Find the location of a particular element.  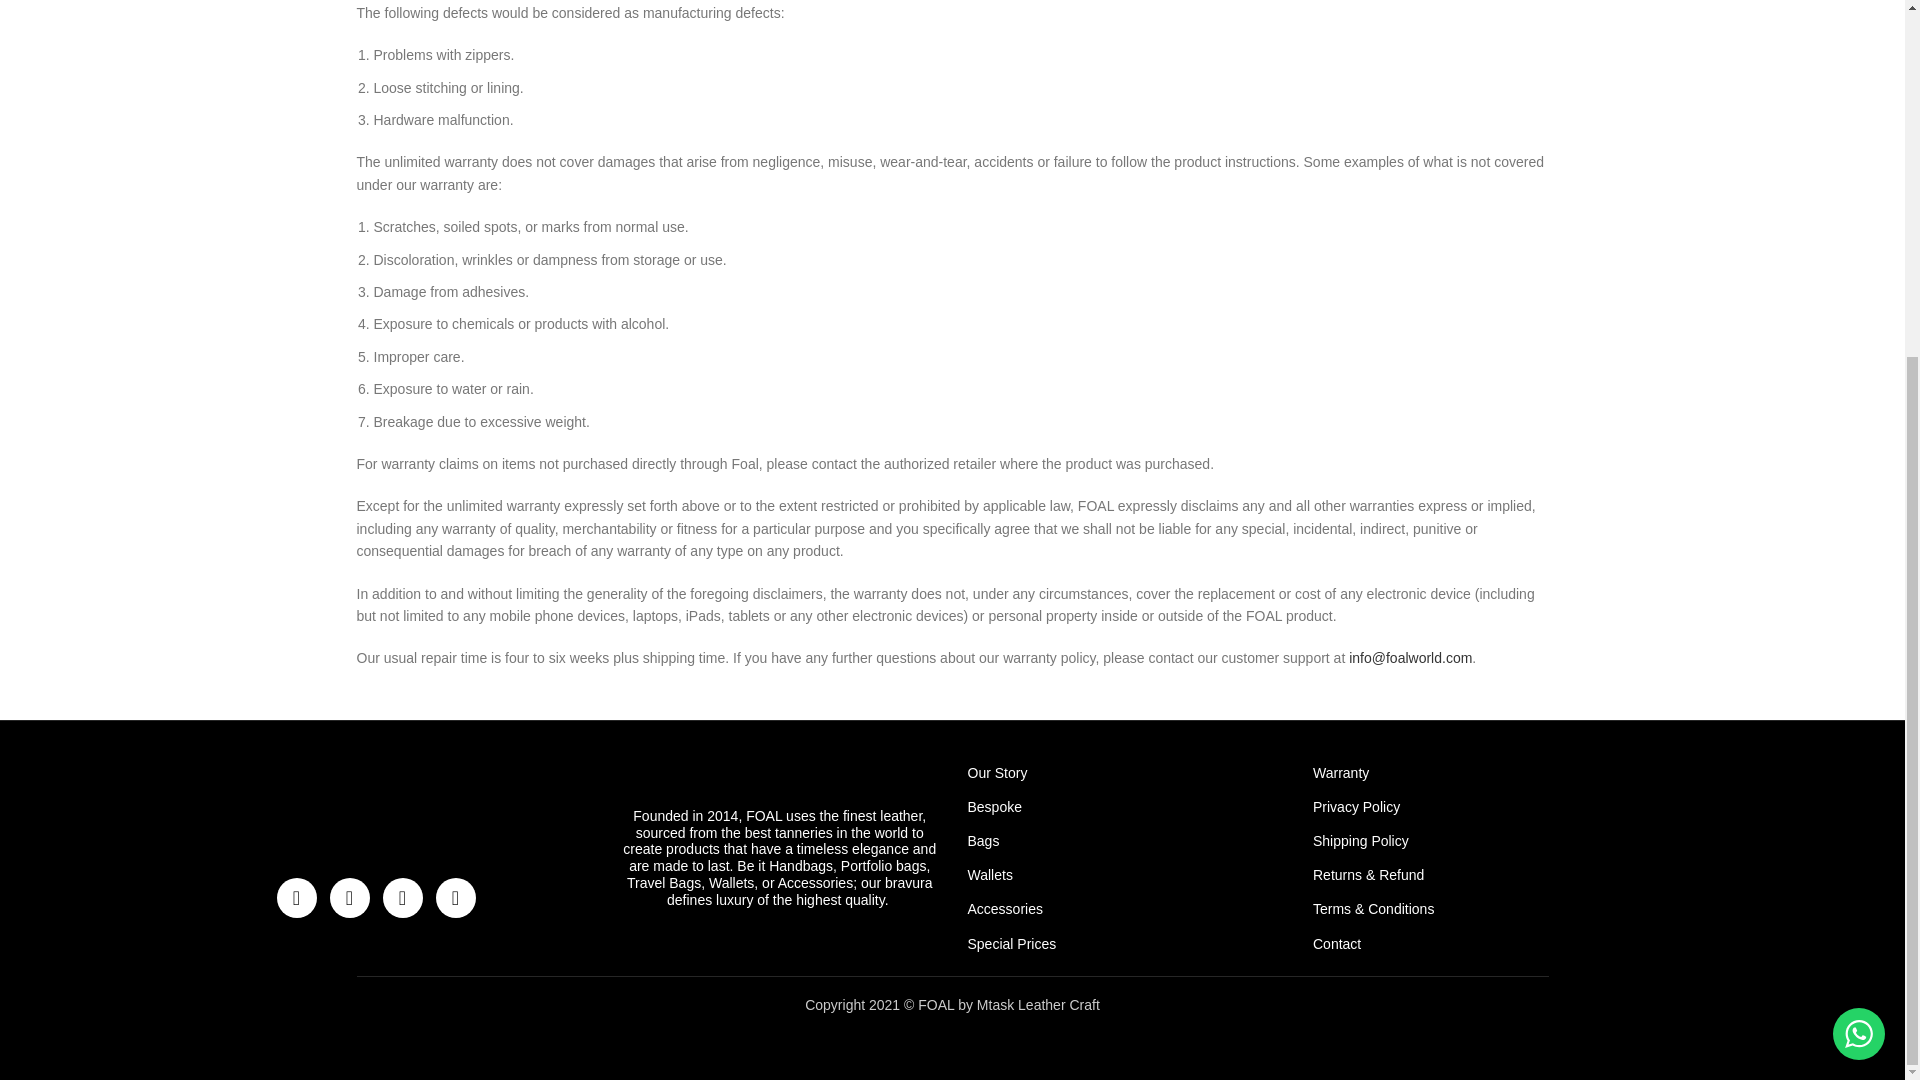

Bespoke is located at coordinates (1126, 806).